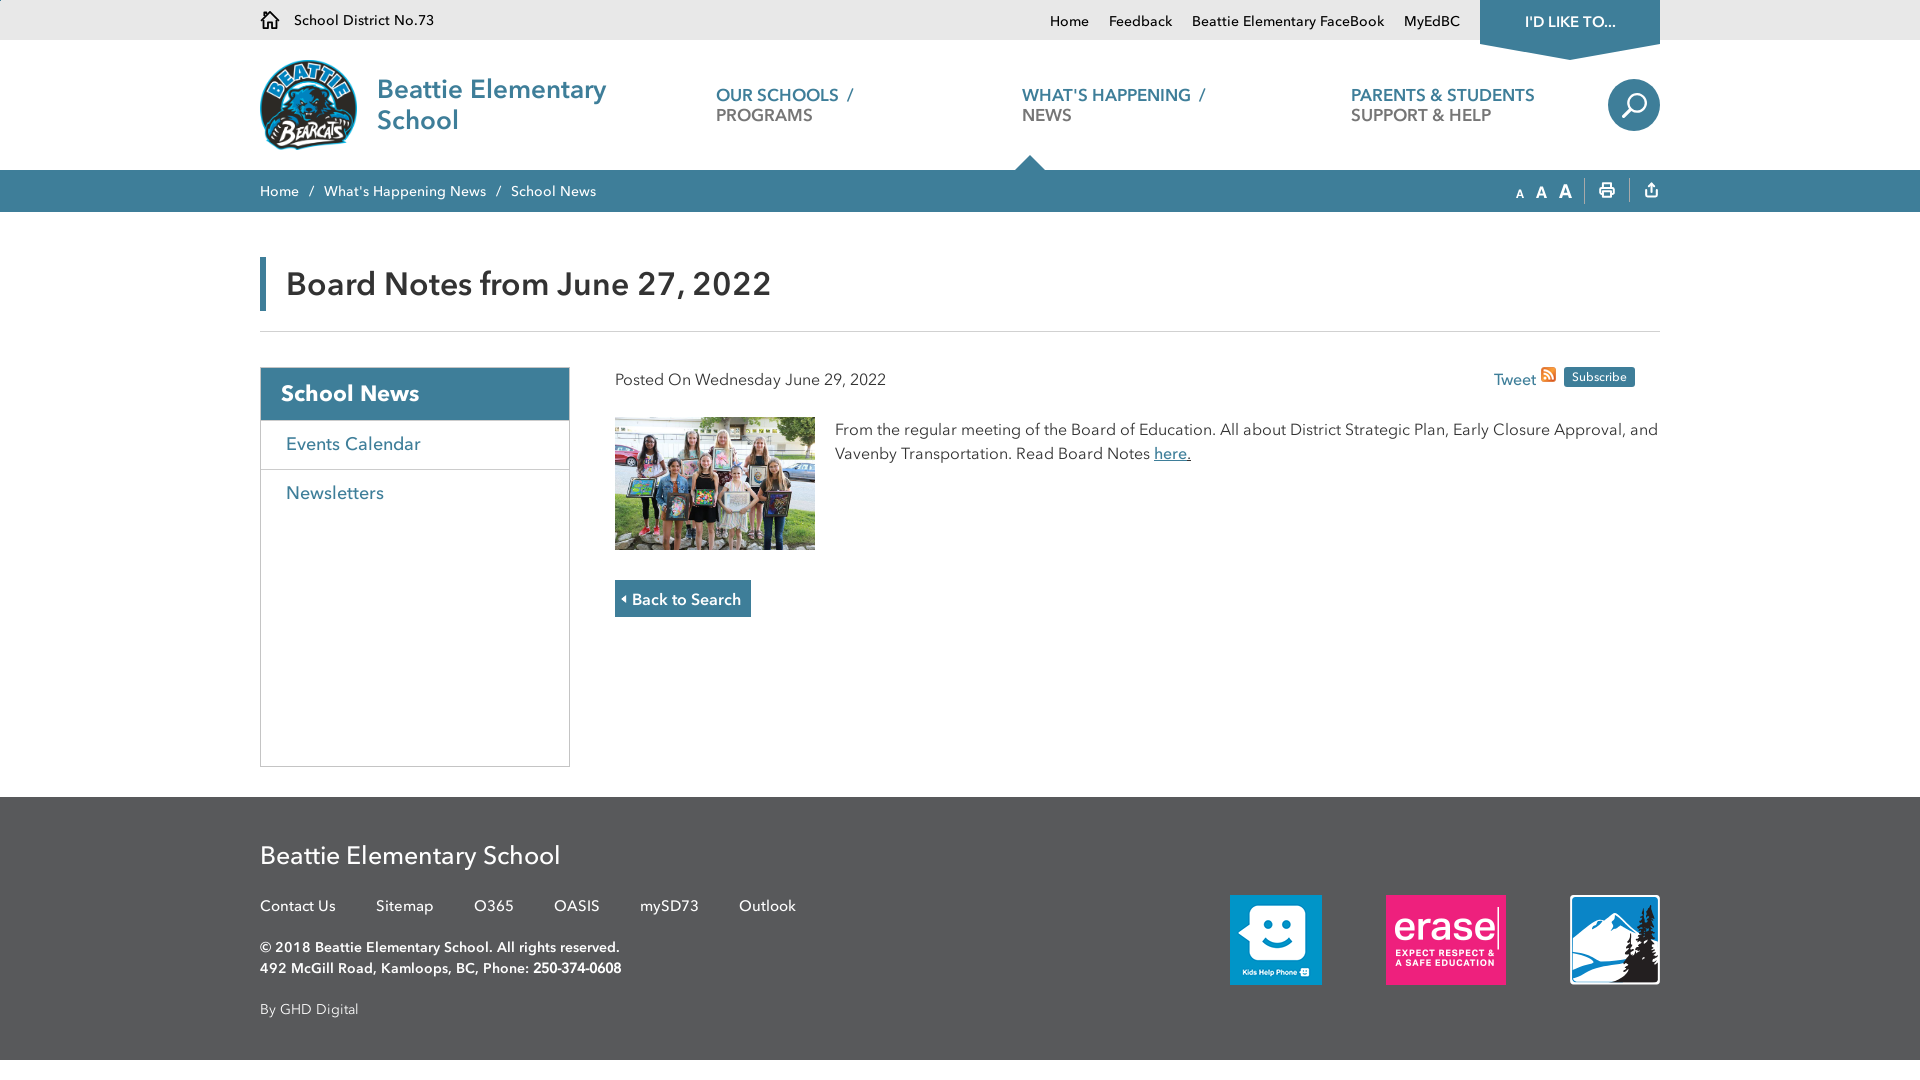 The image size is (1920, 1080). Describe the element at coordinates (1520, 192) in the screenshot. I see `Decrease text size` at that location.